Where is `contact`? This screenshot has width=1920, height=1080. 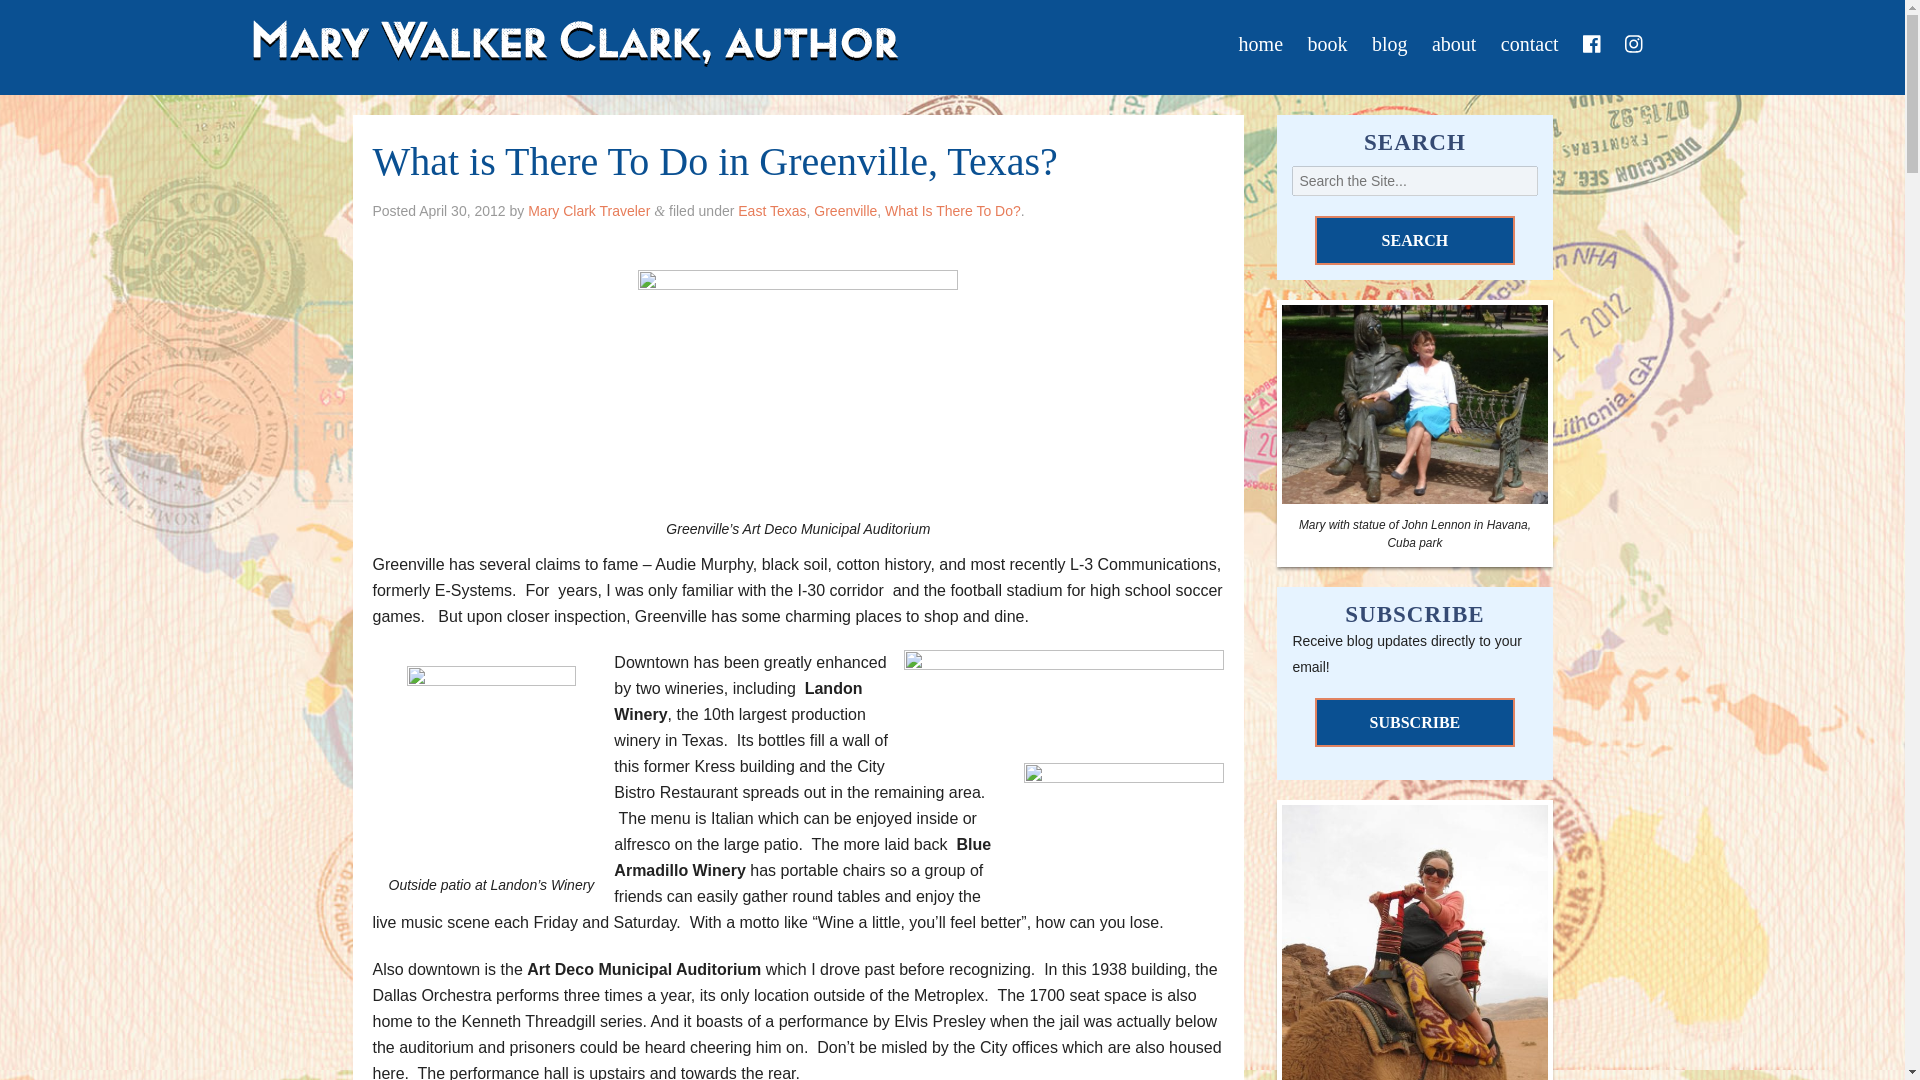 contact is located at coordinates (1530, 43).